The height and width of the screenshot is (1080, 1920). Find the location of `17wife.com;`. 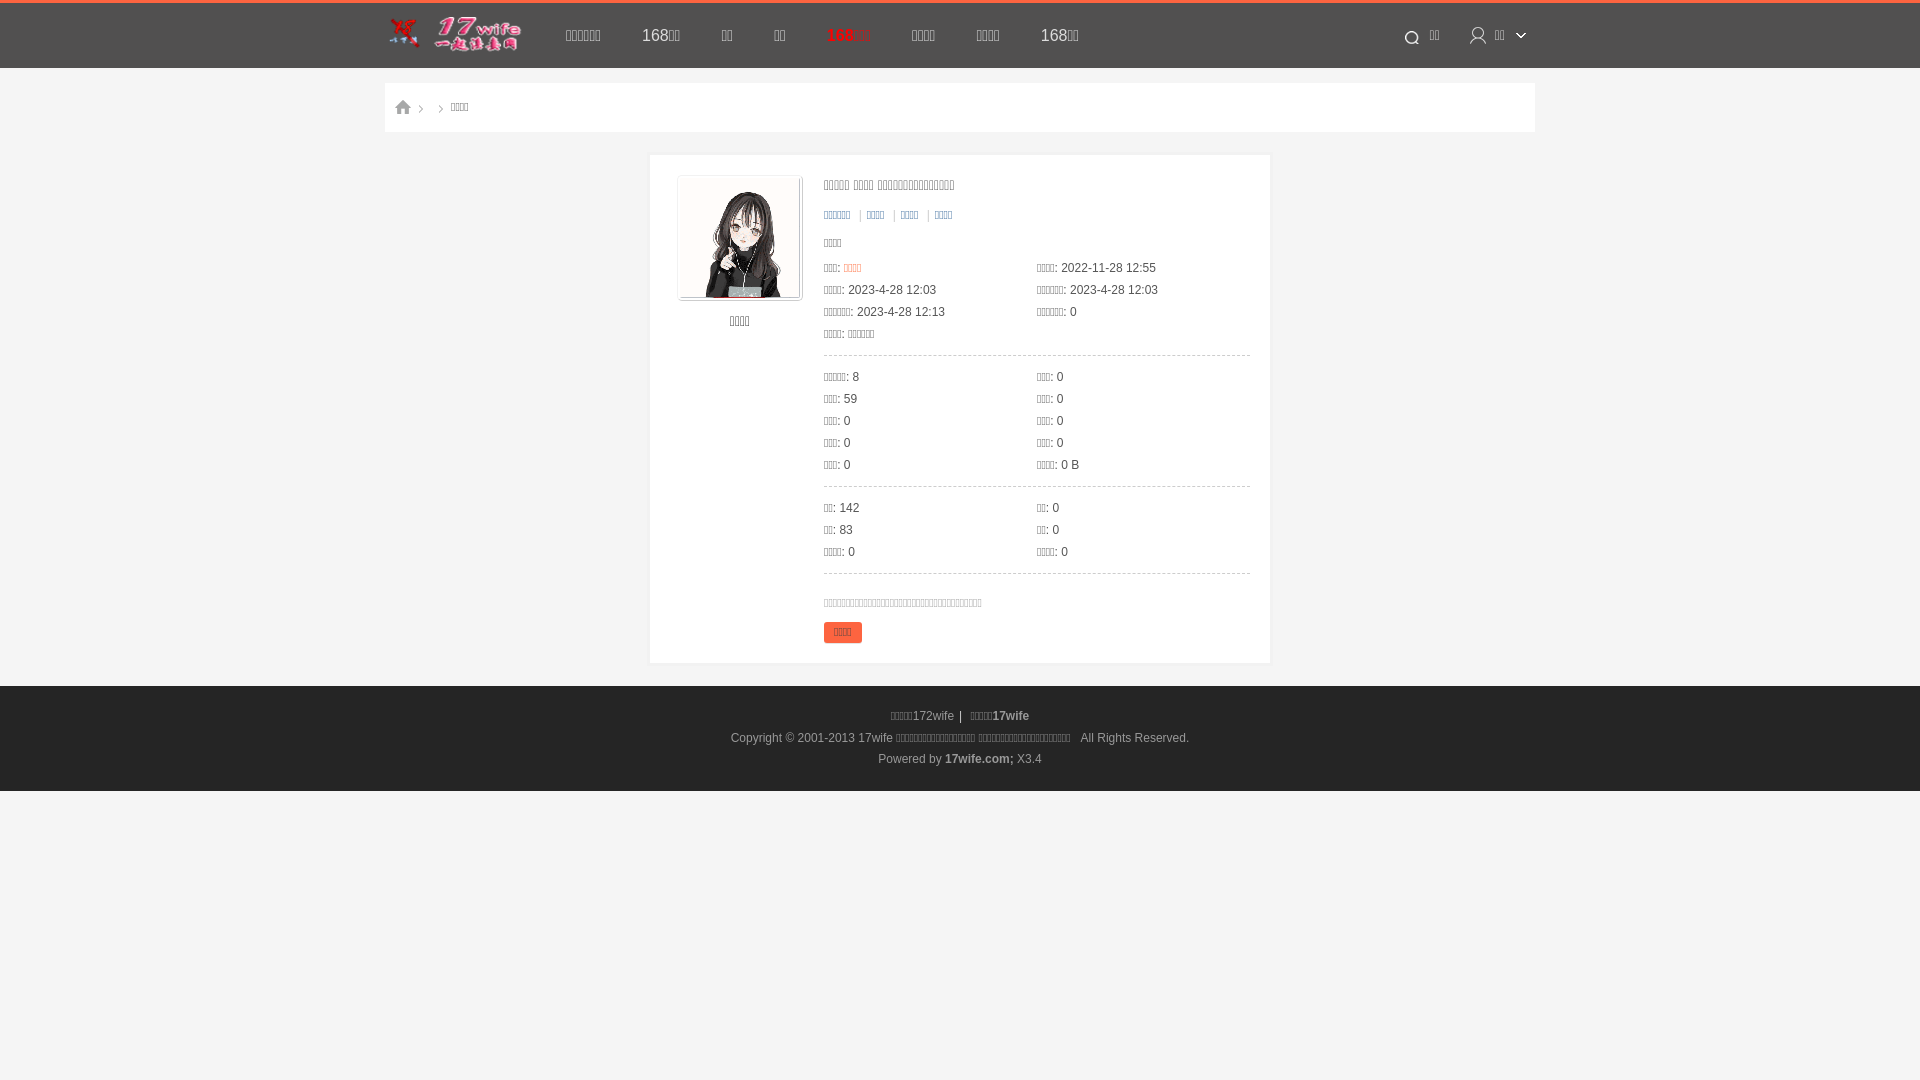

17wife.com; is located at coordinates (979, 759).